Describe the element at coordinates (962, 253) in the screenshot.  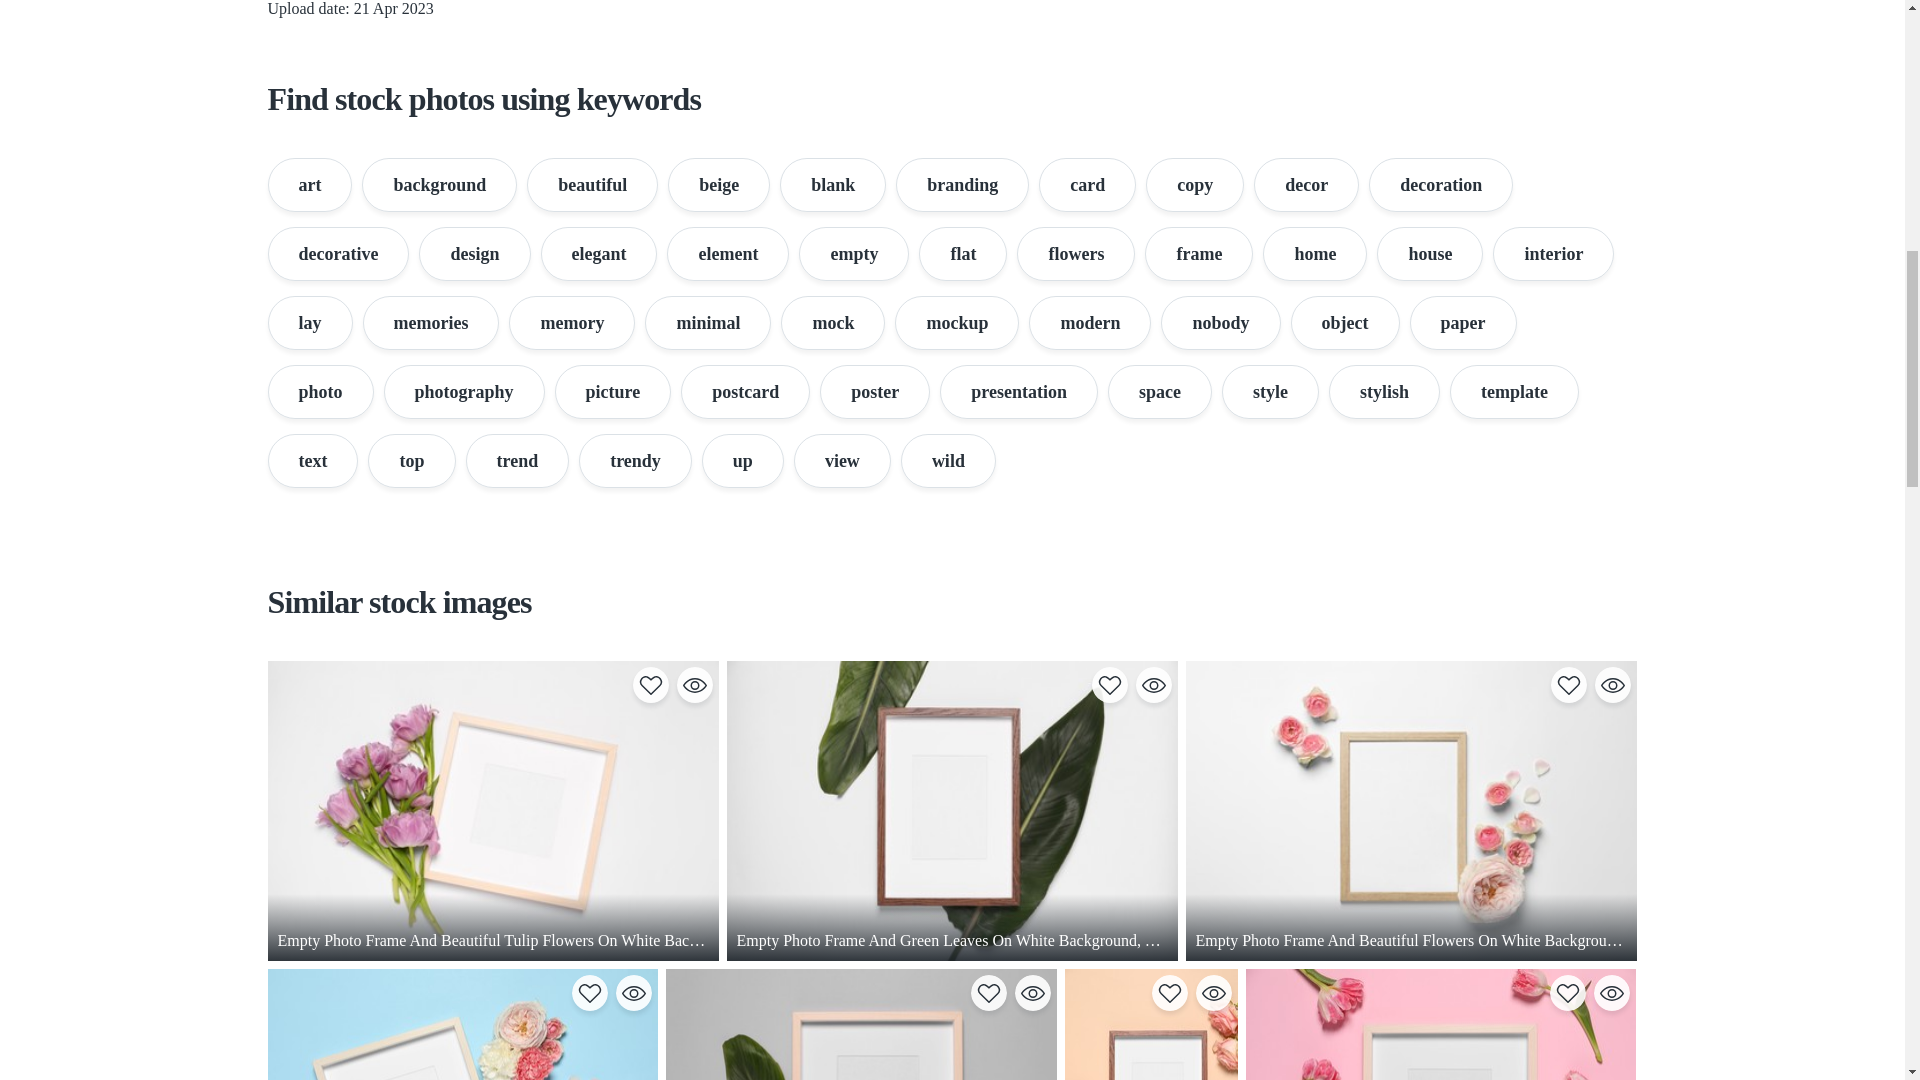
I see `flat` at that location.